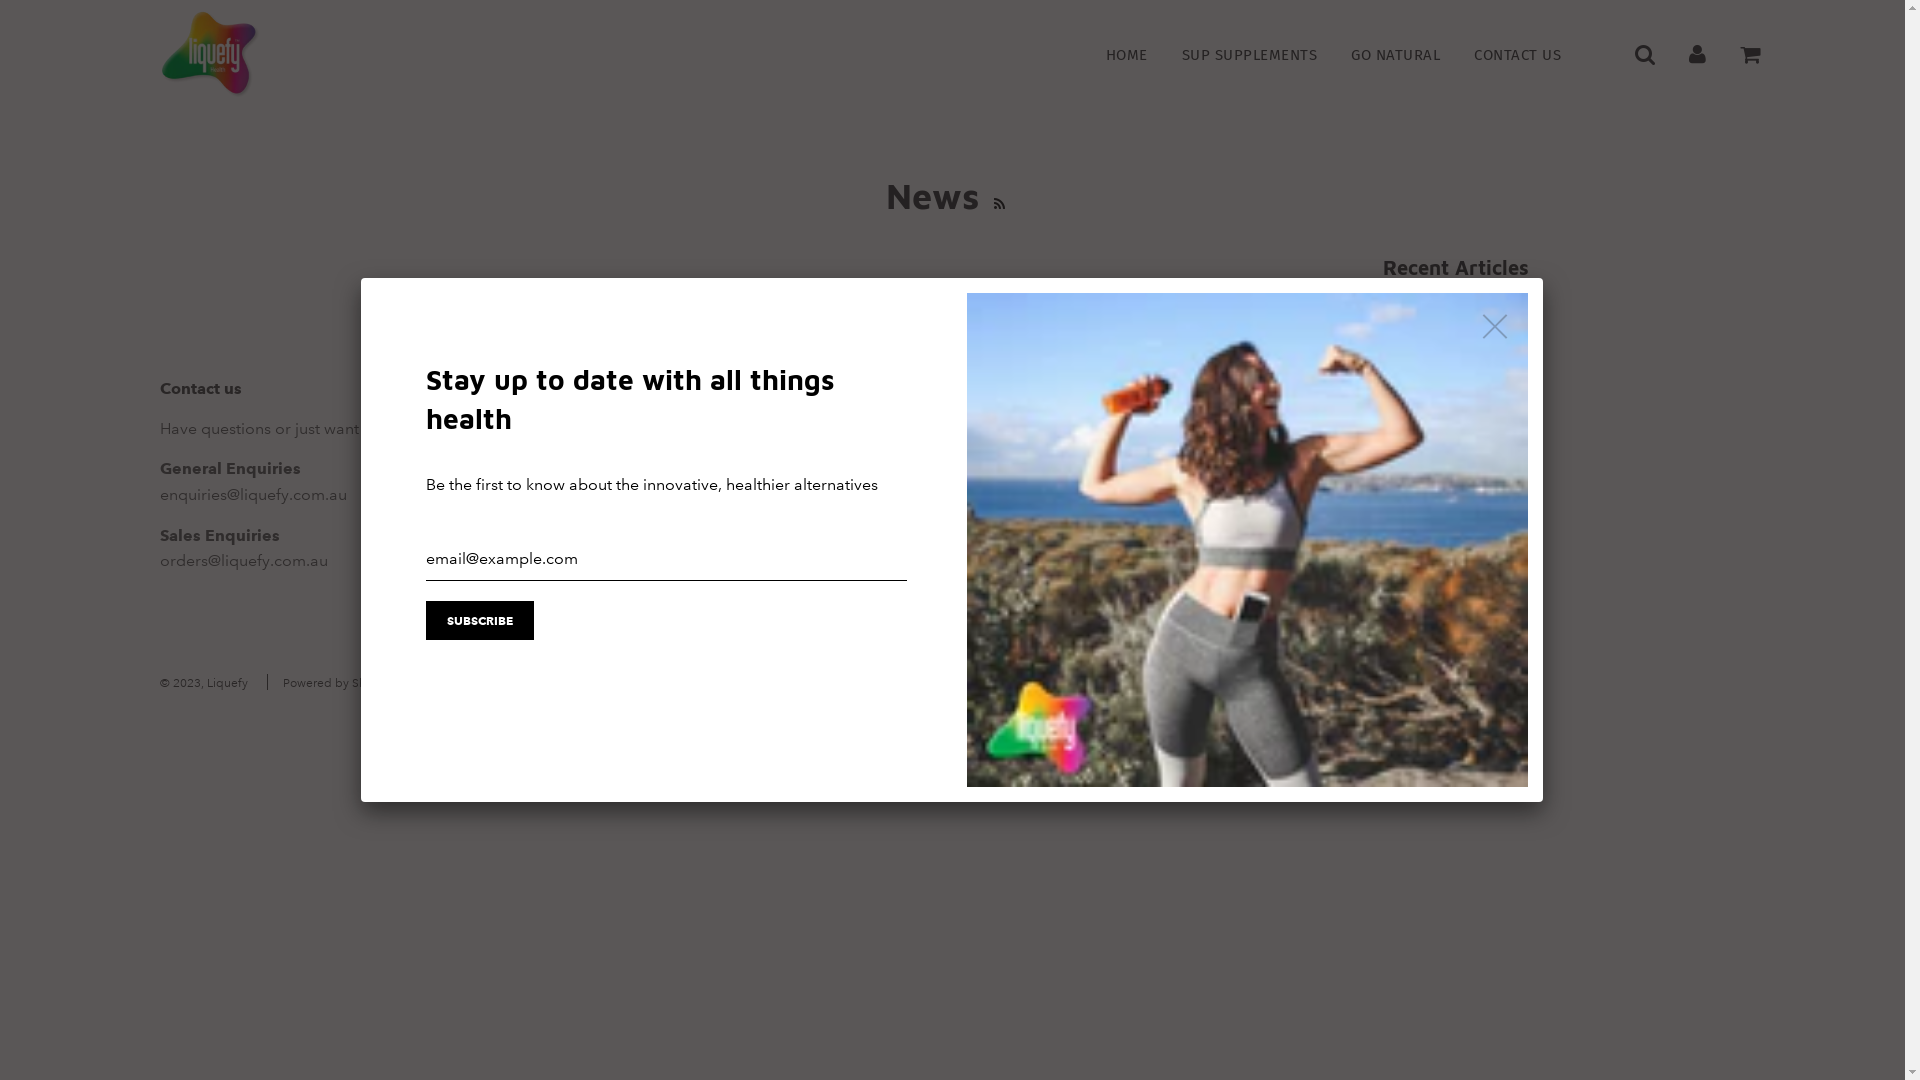 This screenshot has width=1920, height=1080. What do you see at coordinates (1510, 54) in the screenshot?
I see `CONTACT US` at bounding box center [1510, 54].